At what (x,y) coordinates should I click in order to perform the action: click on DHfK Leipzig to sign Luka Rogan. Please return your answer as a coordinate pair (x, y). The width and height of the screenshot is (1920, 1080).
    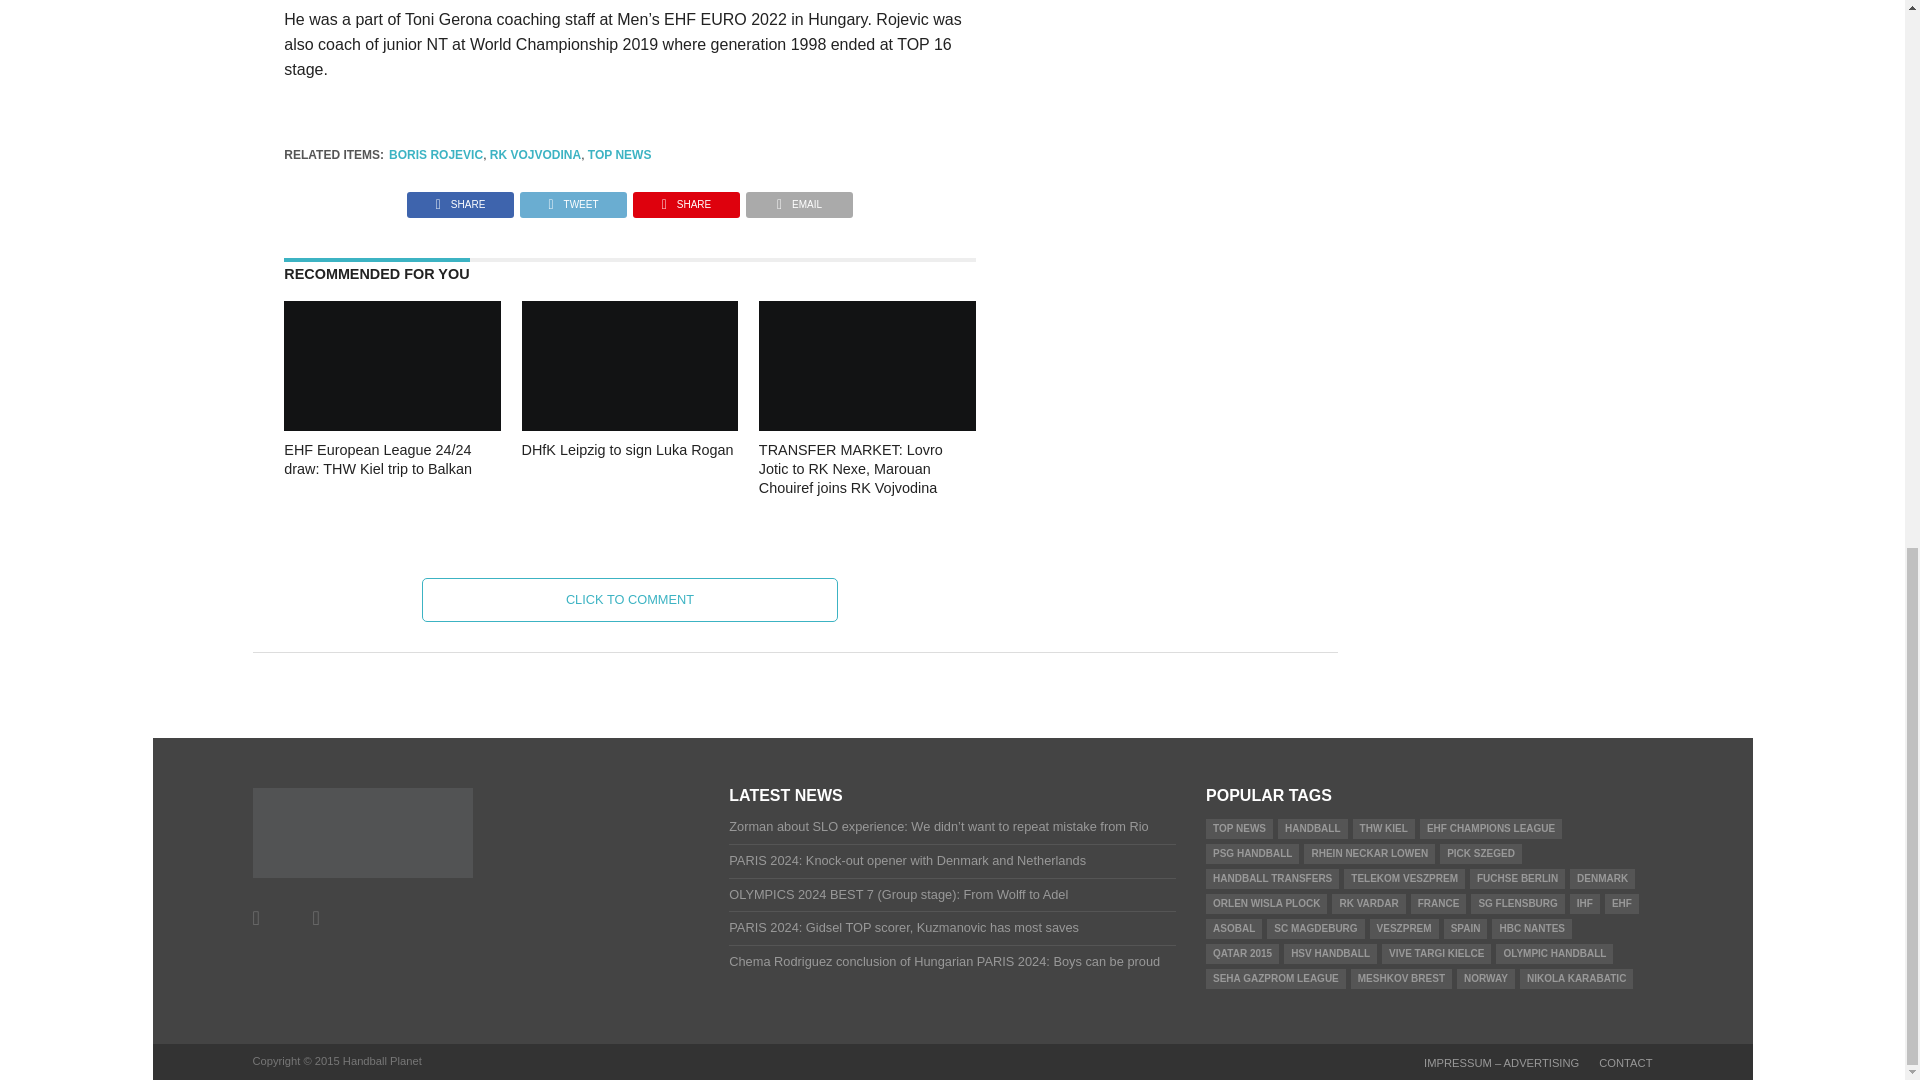
    Looking at the image, I should click on (630, 425).